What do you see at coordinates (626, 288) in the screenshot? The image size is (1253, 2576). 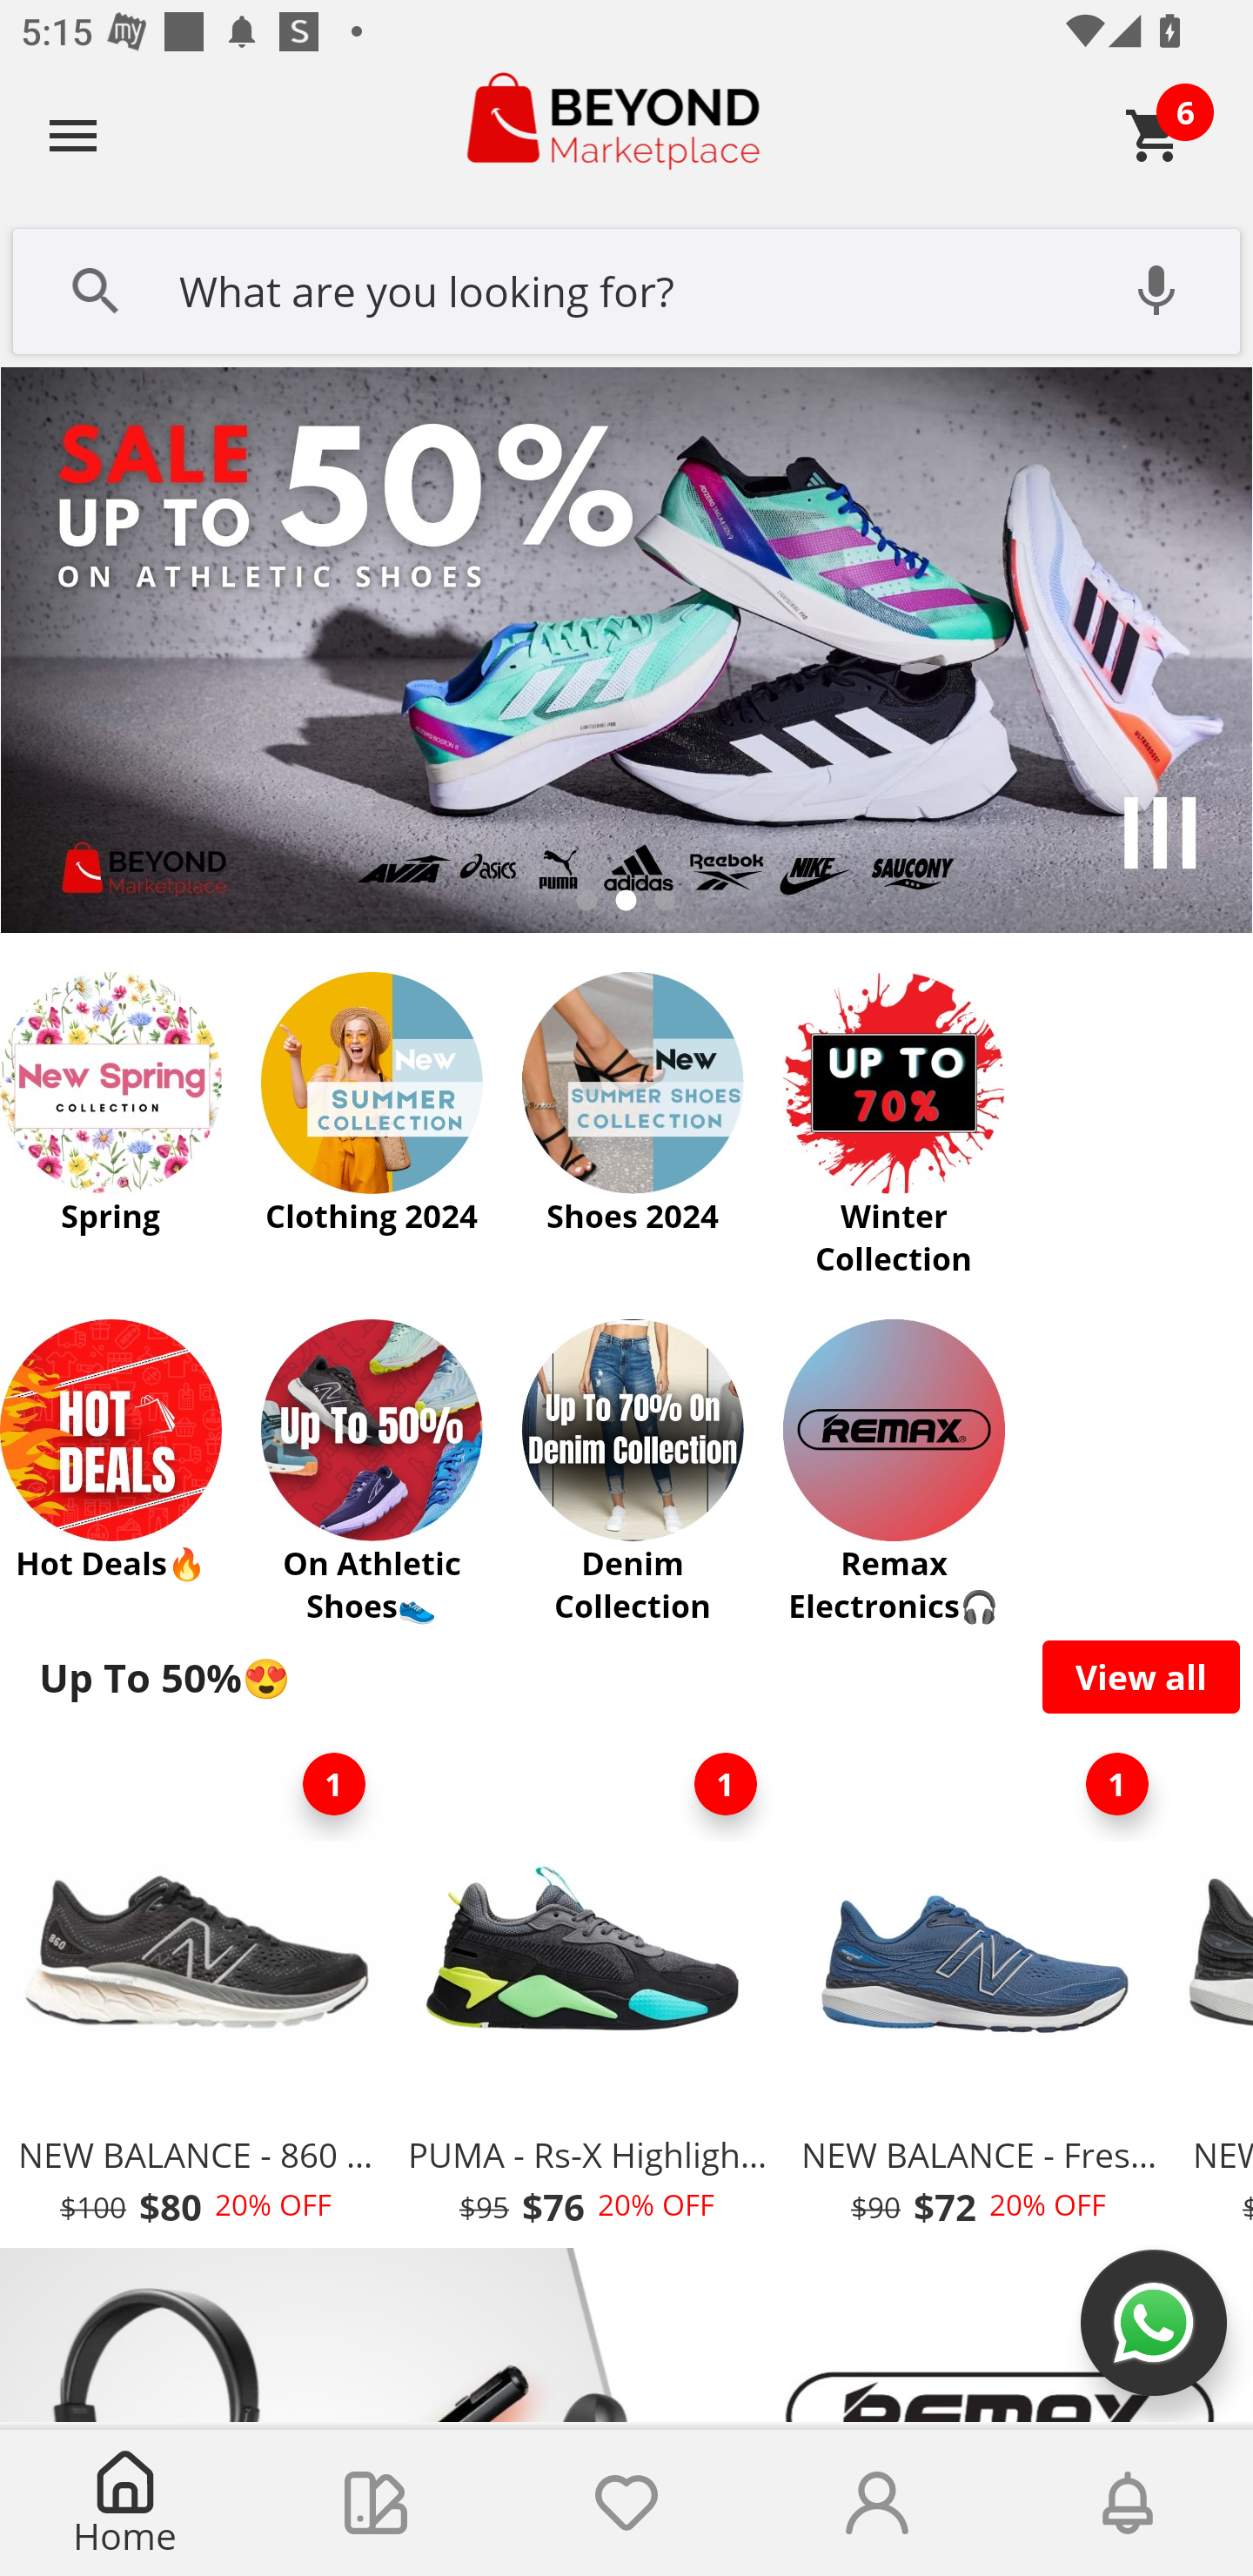 I see `What are you looking for?` at bounding box center [626, 288].